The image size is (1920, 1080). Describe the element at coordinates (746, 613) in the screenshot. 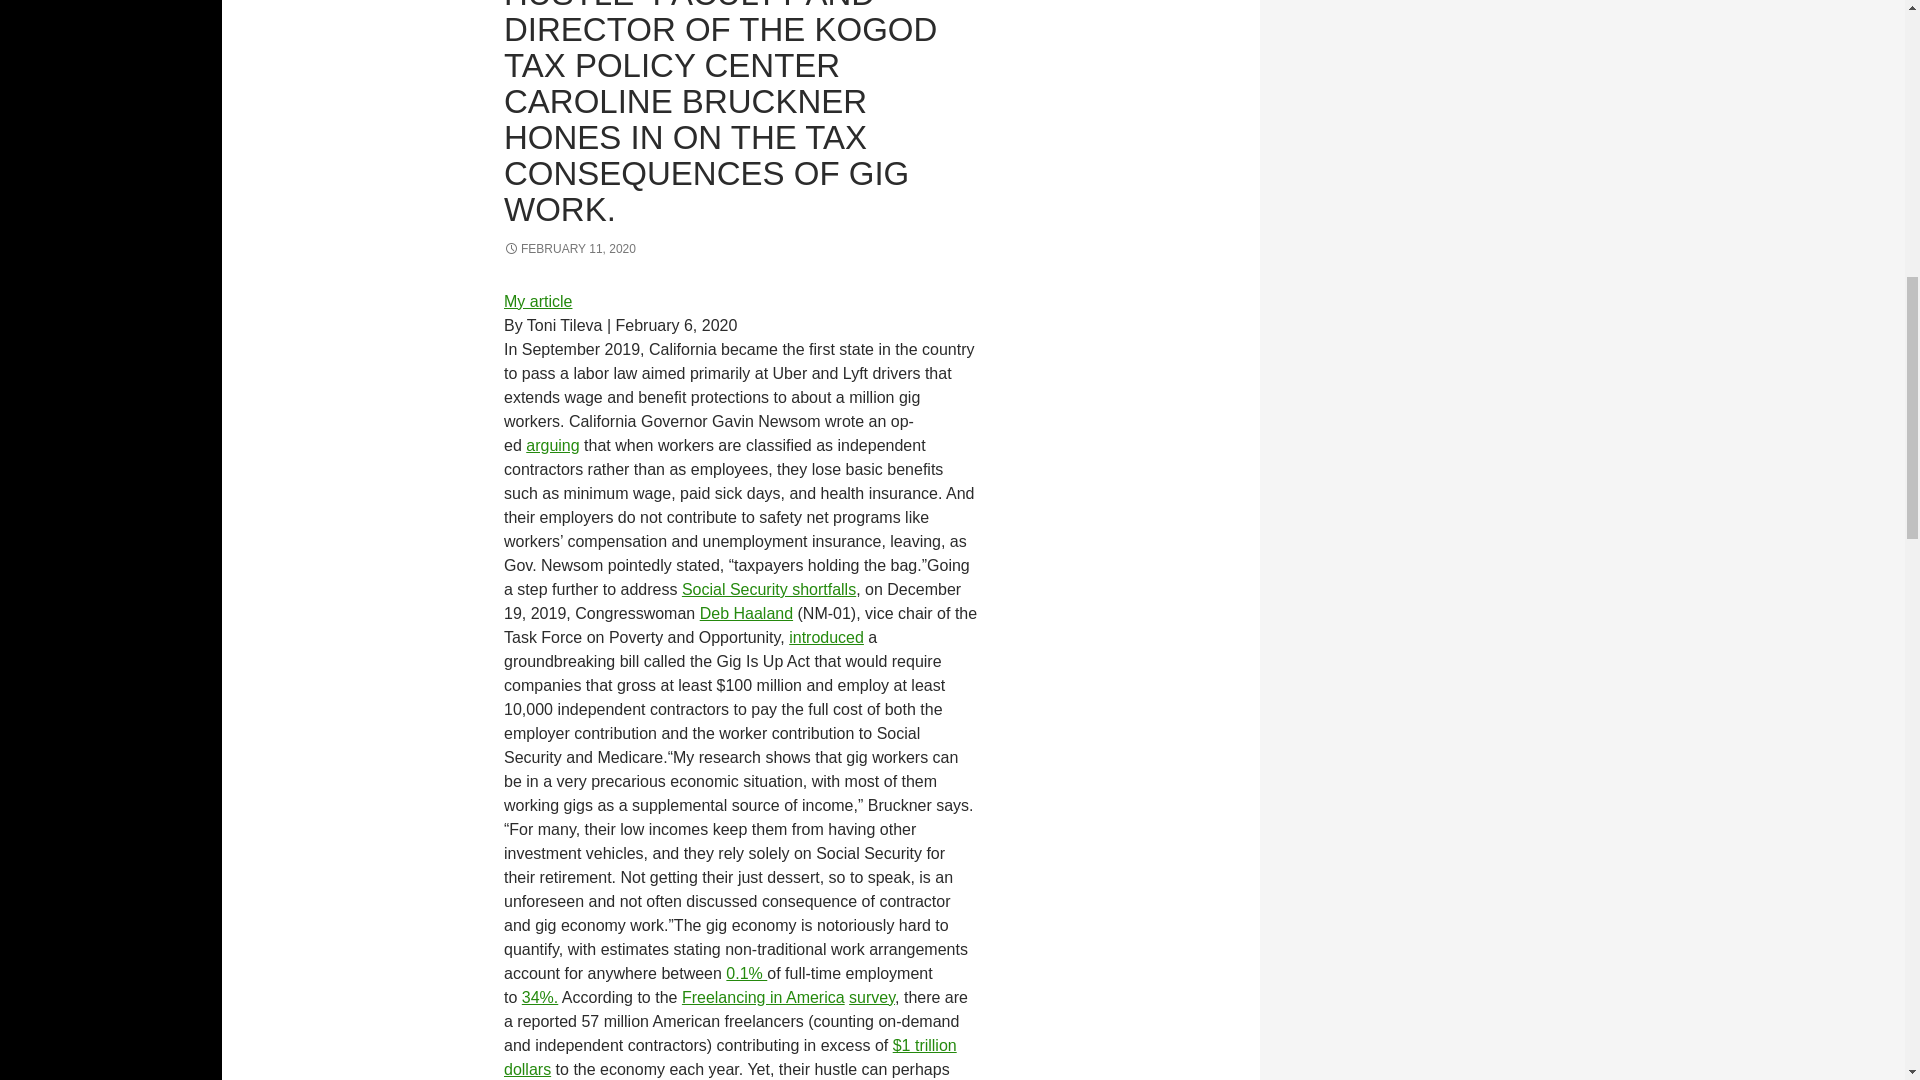

I see `Deb Haaland` at that location.